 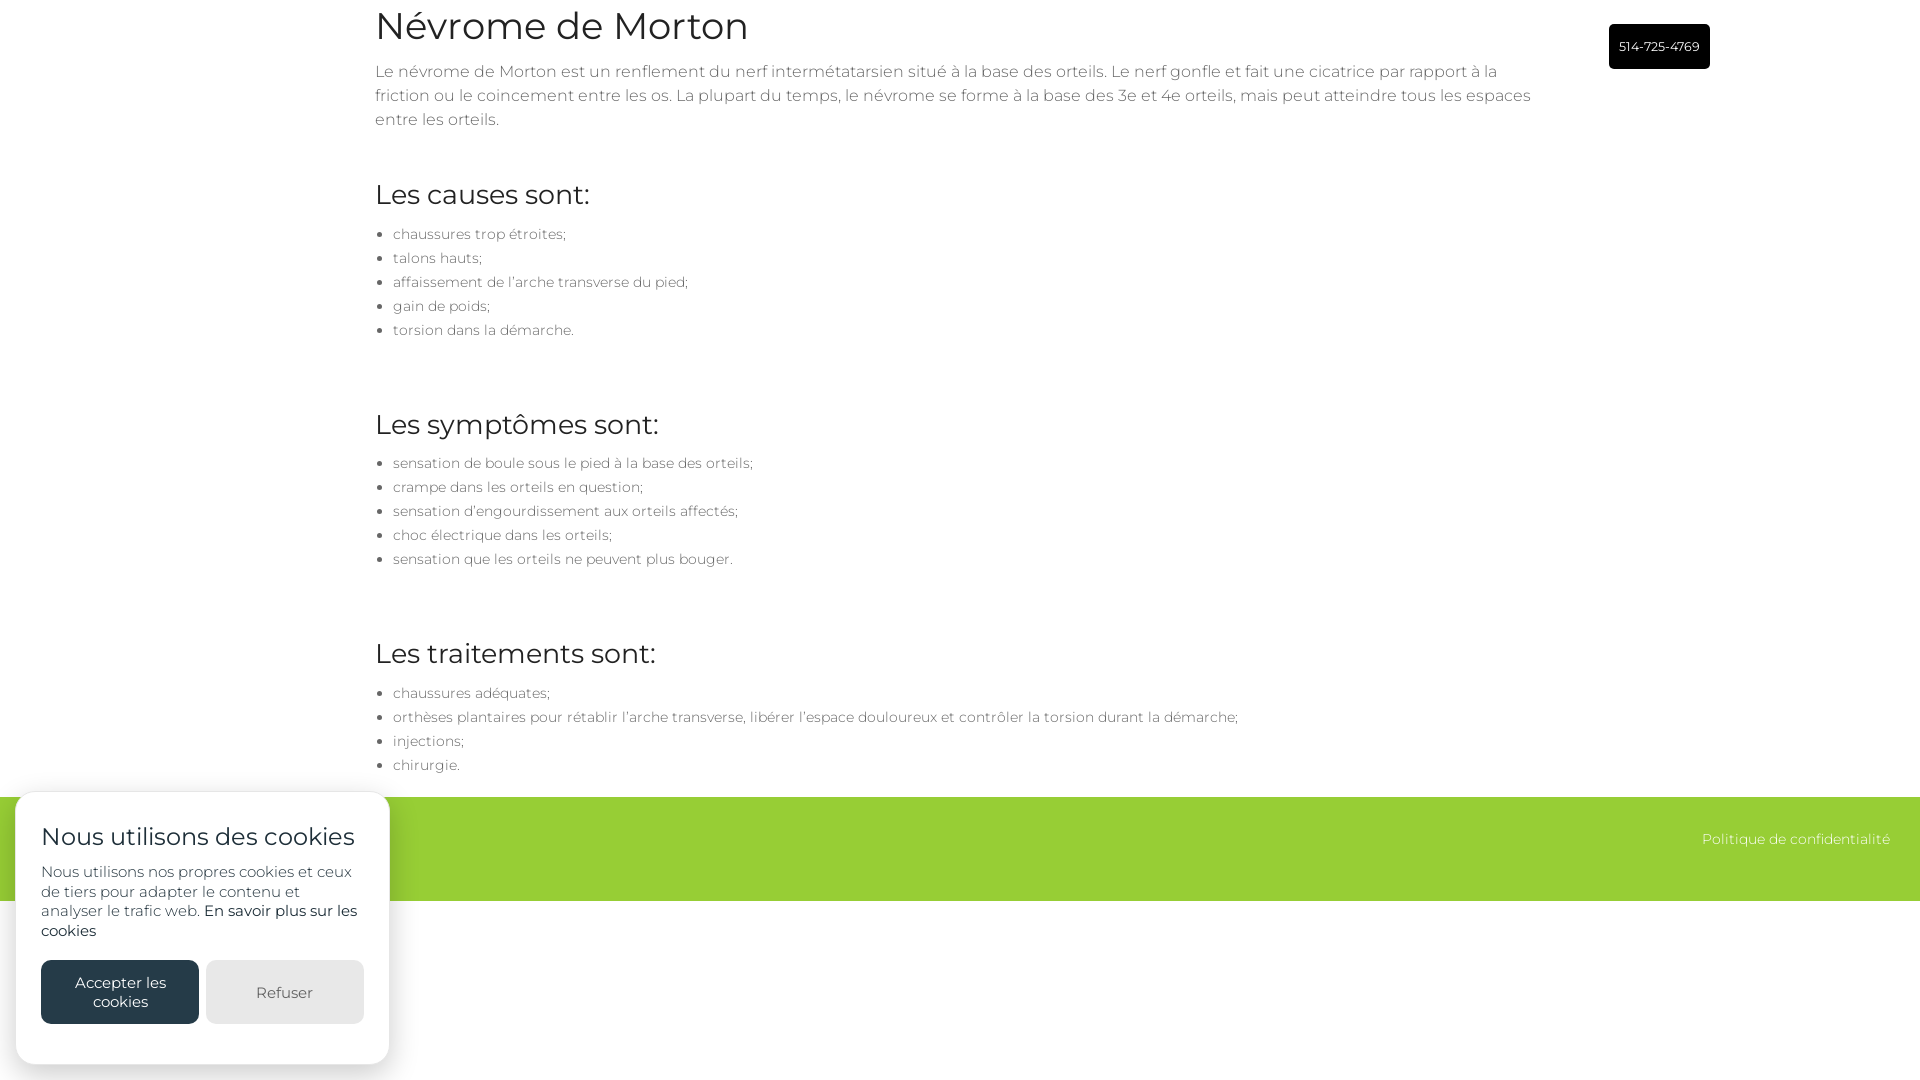 What do you see at coordinates (120, 992) in the screenshot?
I see `Accepter les cookies` at bounding box center [120, 992].